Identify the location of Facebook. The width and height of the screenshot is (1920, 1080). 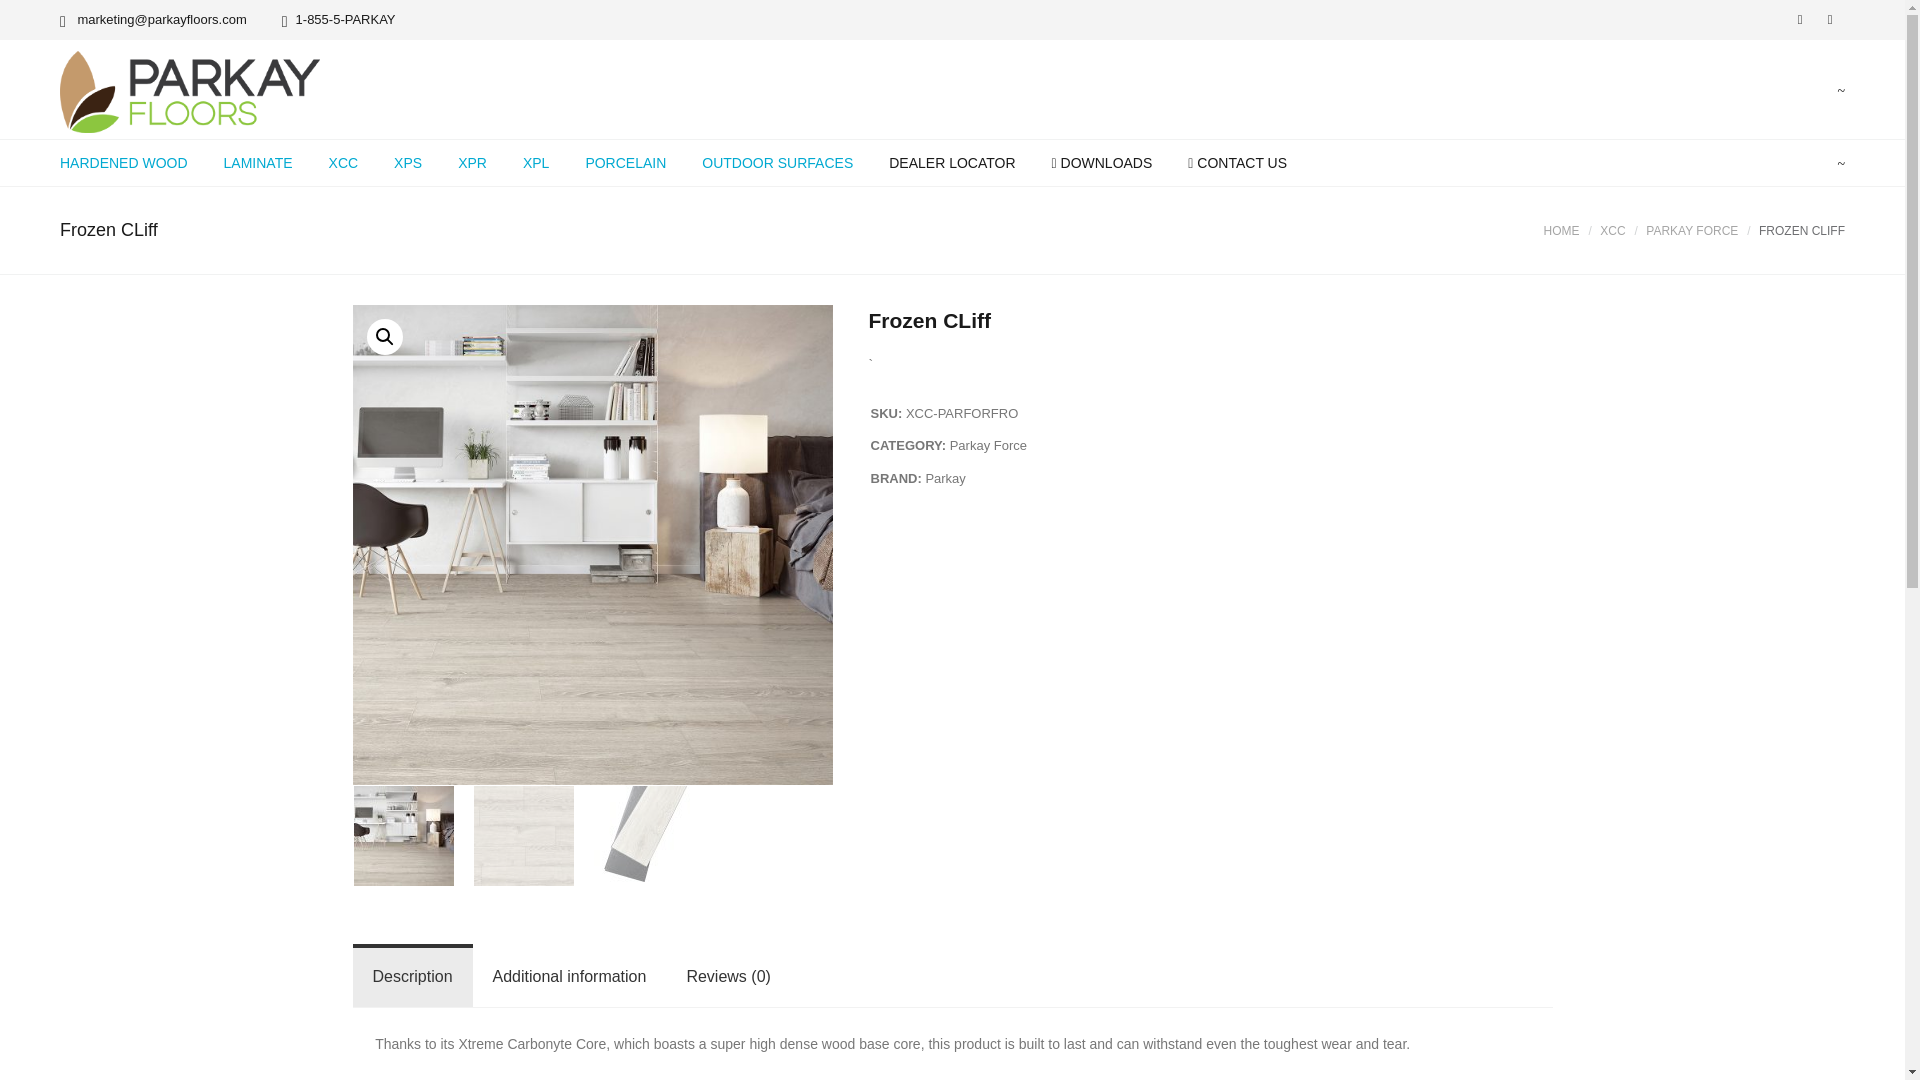
(1800, 20).